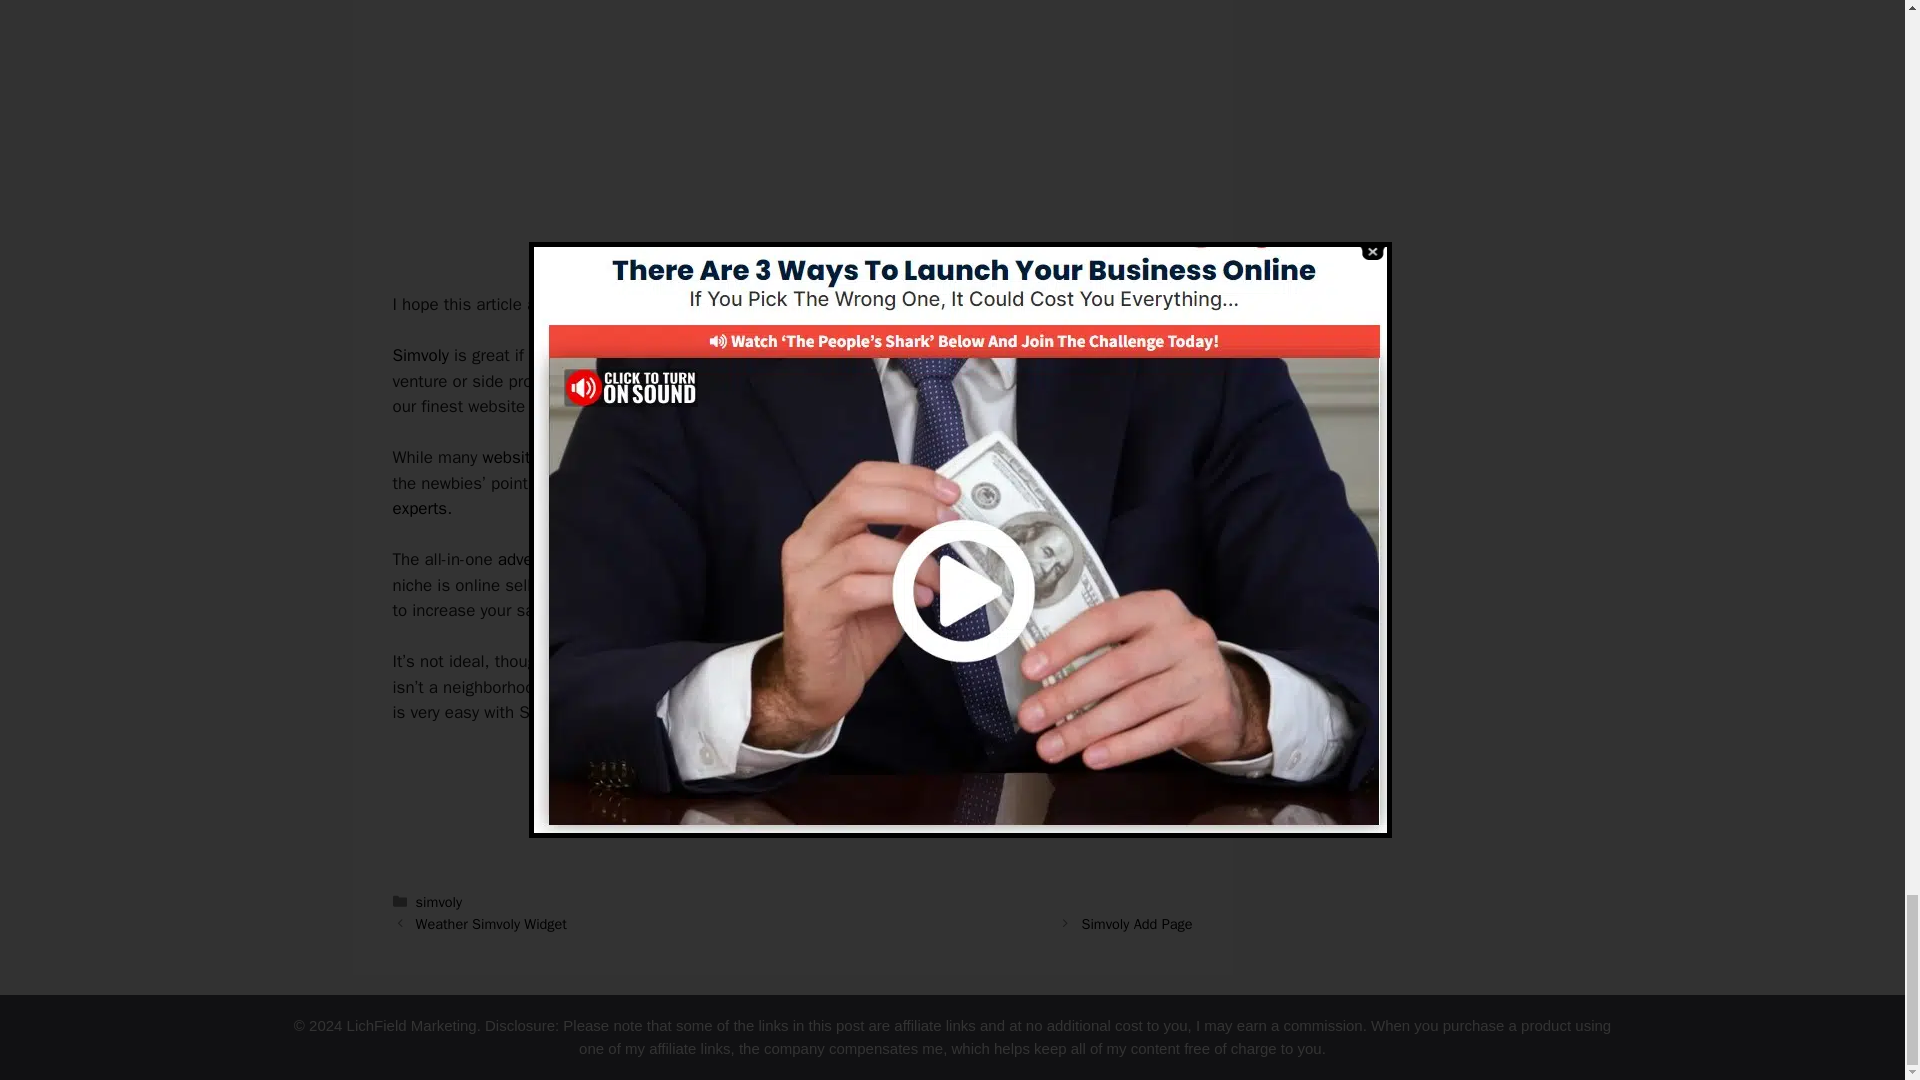 This screenshot has height=1080, width=1920. What do you see at coordinates (792, 780) in the screenshot?
I see `Try Simvoly Here` at bounding box center [792, 780].